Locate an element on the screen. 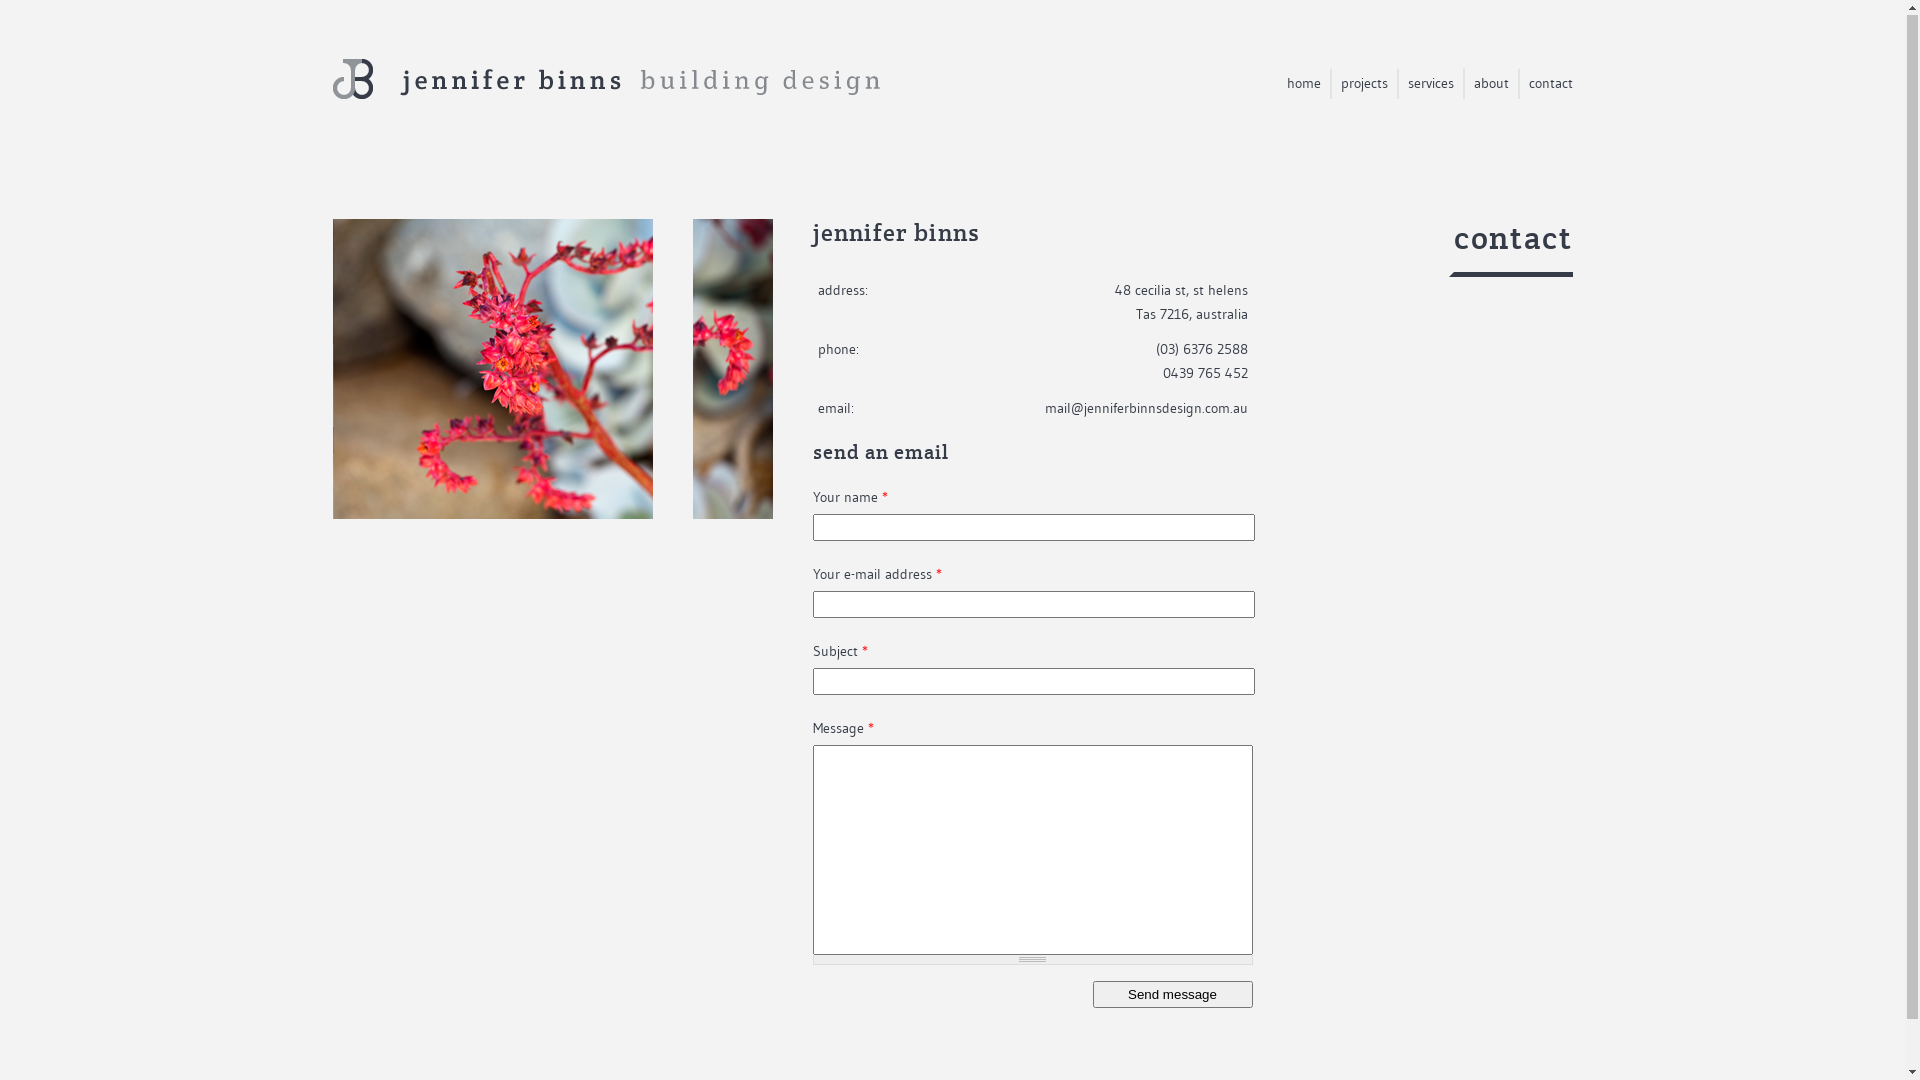  contact is located at coordinates (1550, 84).